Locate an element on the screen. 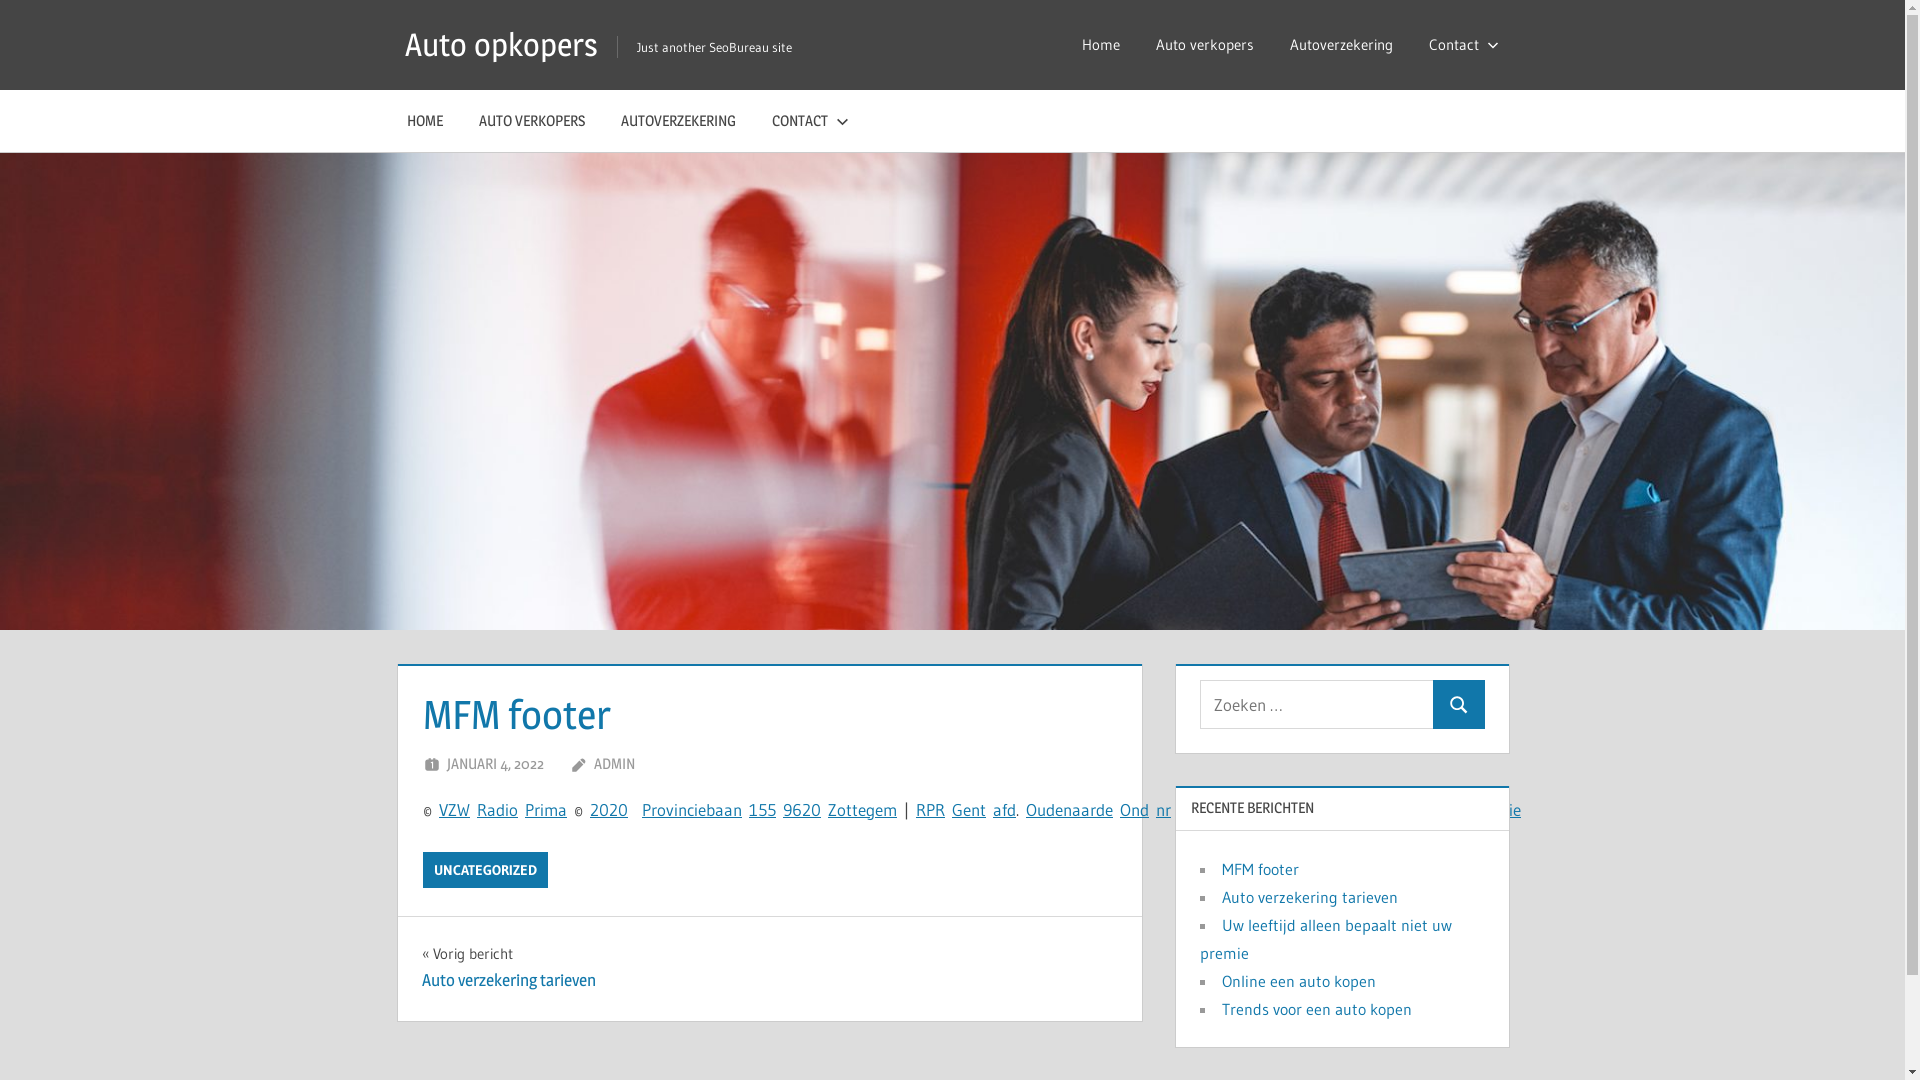  2 is located at coordinates (806, 810).